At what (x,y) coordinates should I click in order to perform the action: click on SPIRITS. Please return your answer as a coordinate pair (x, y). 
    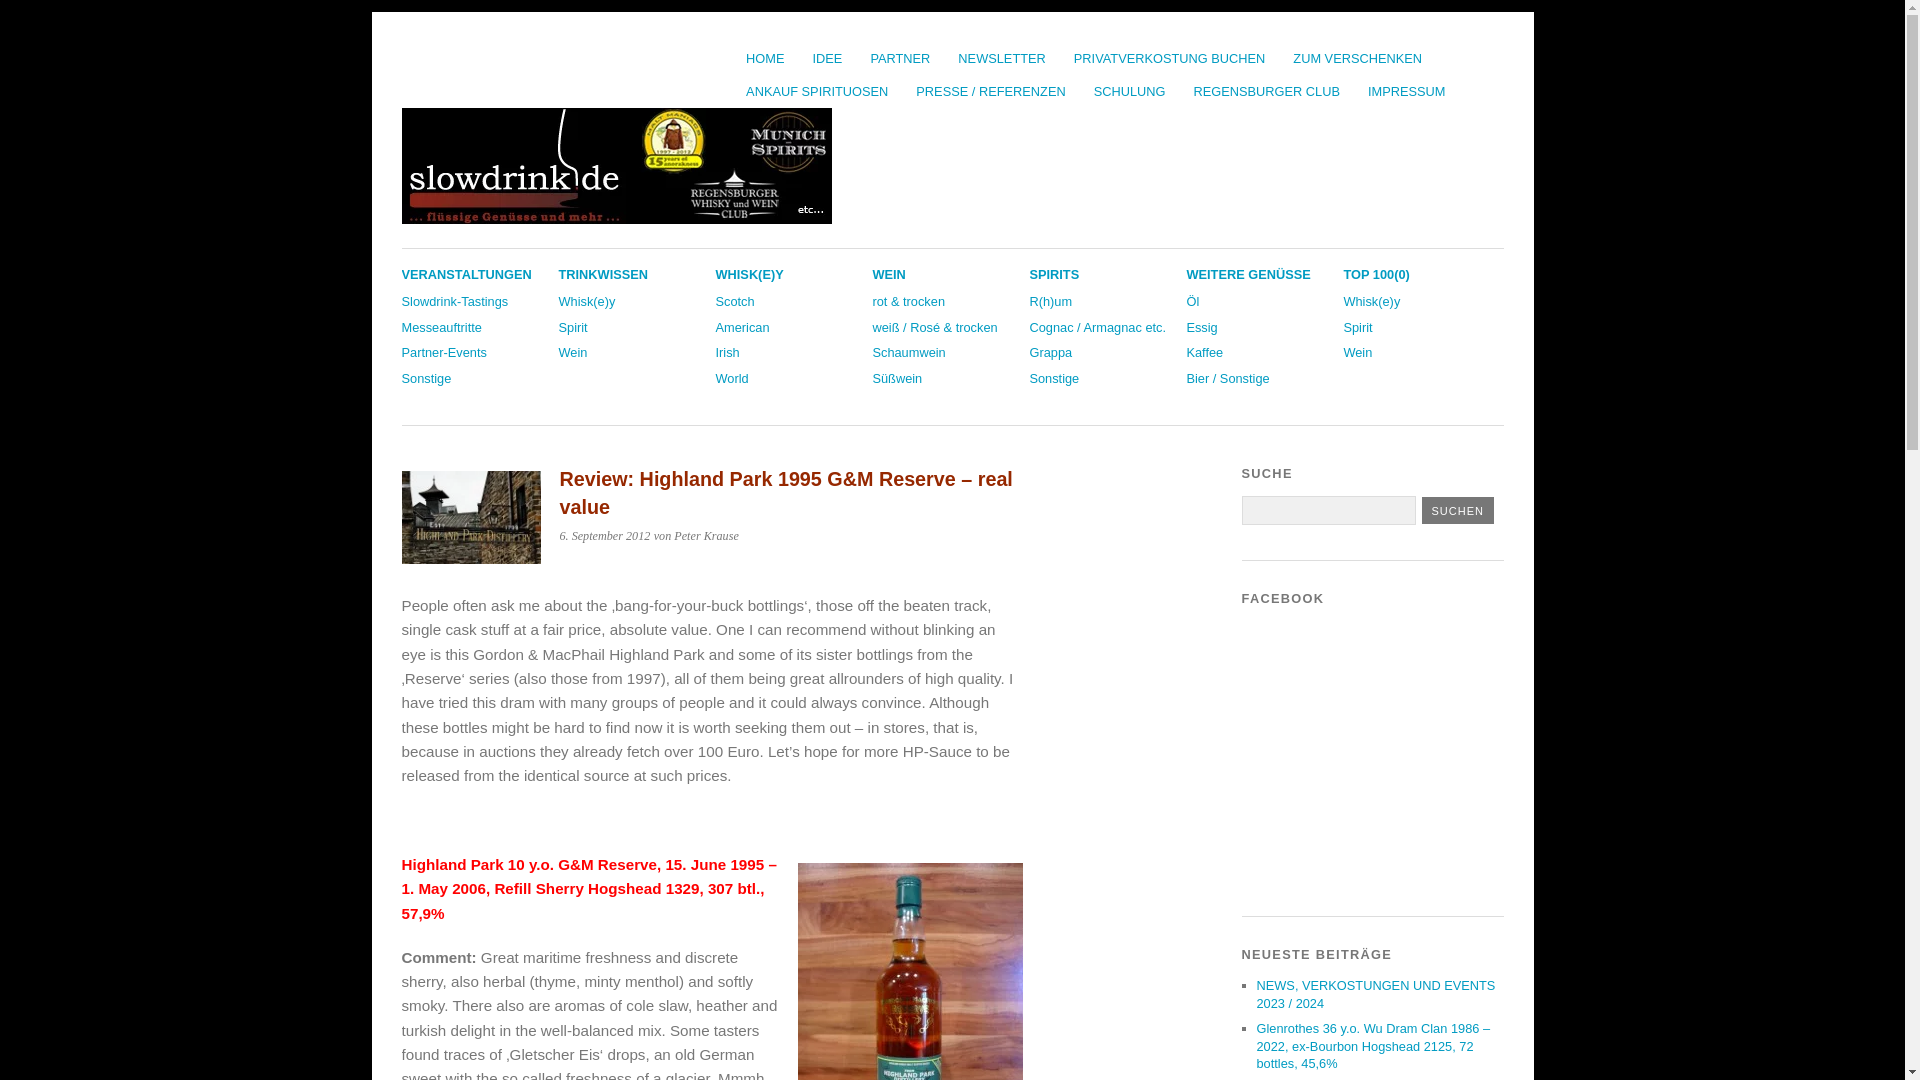
    Looking at the image, I should click on (1054, 274).